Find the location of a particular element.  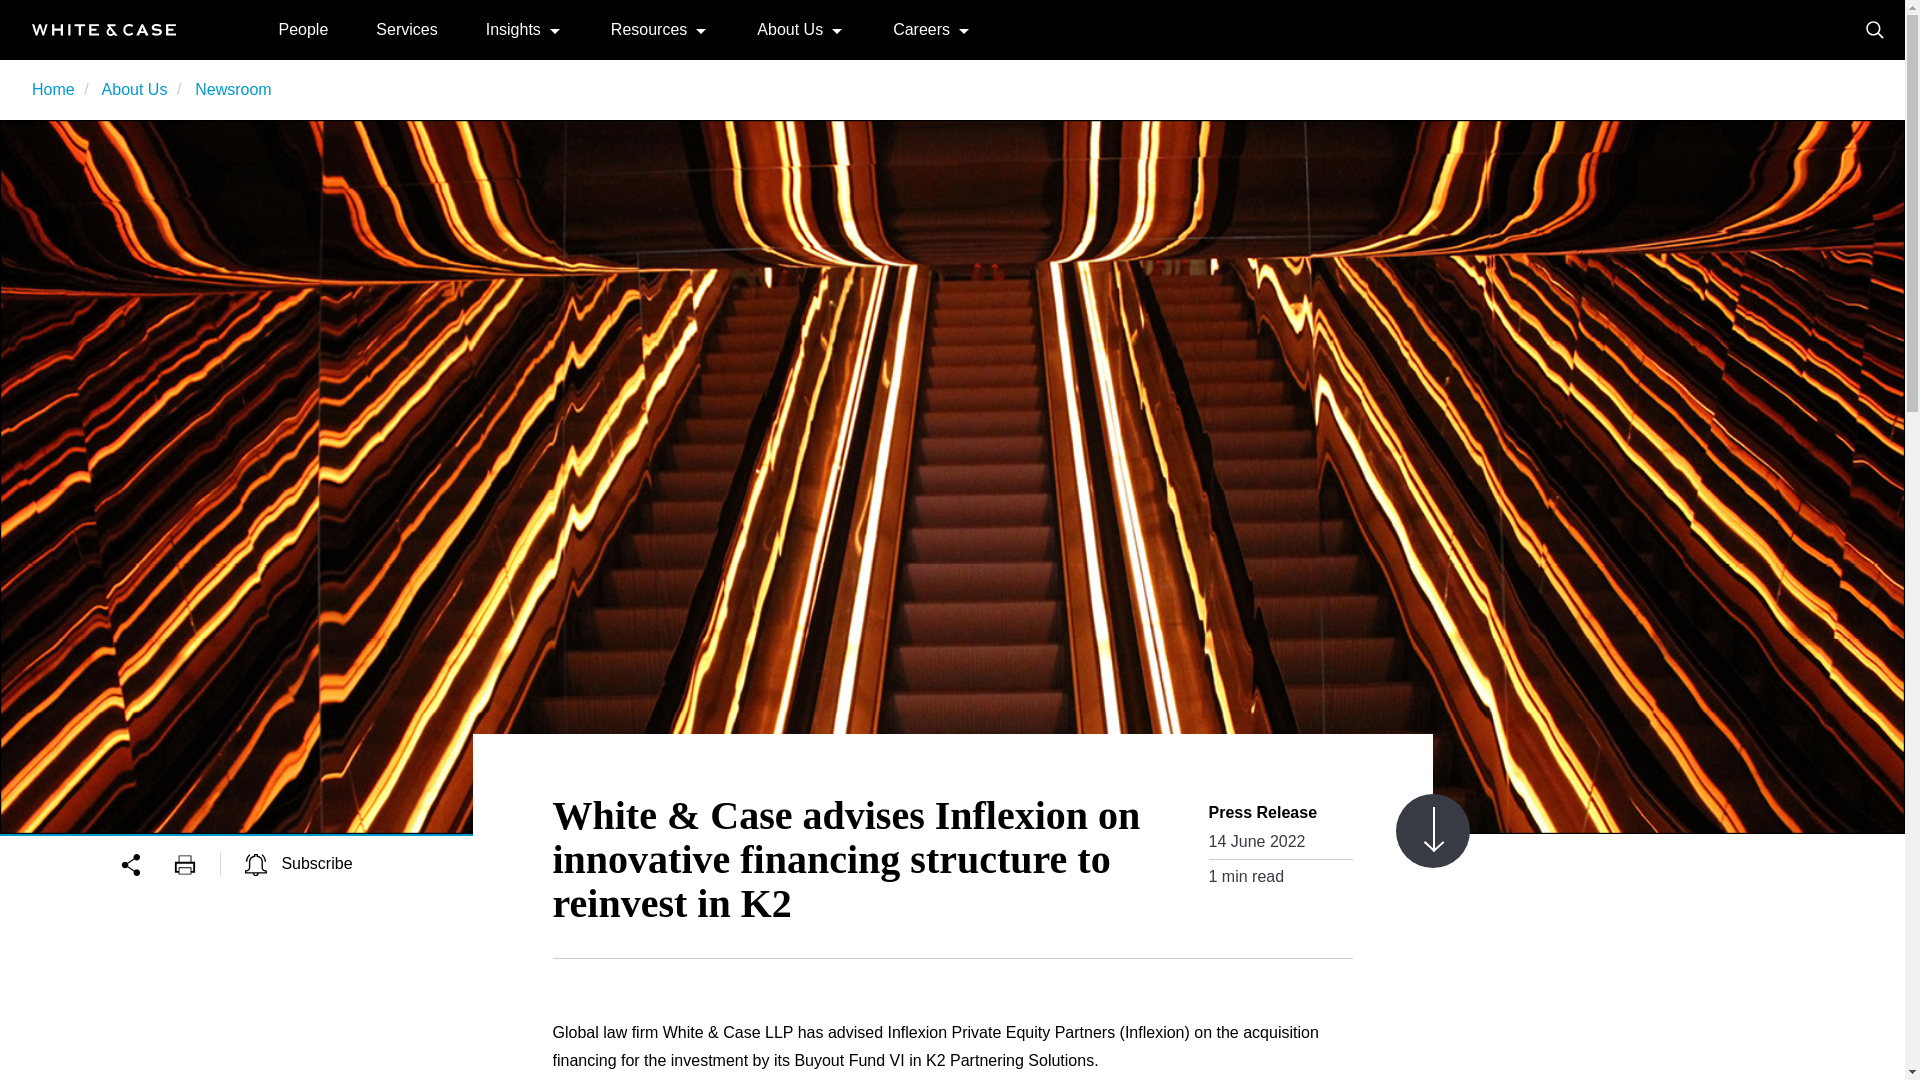

Resources is located at coordinates (648, 28).